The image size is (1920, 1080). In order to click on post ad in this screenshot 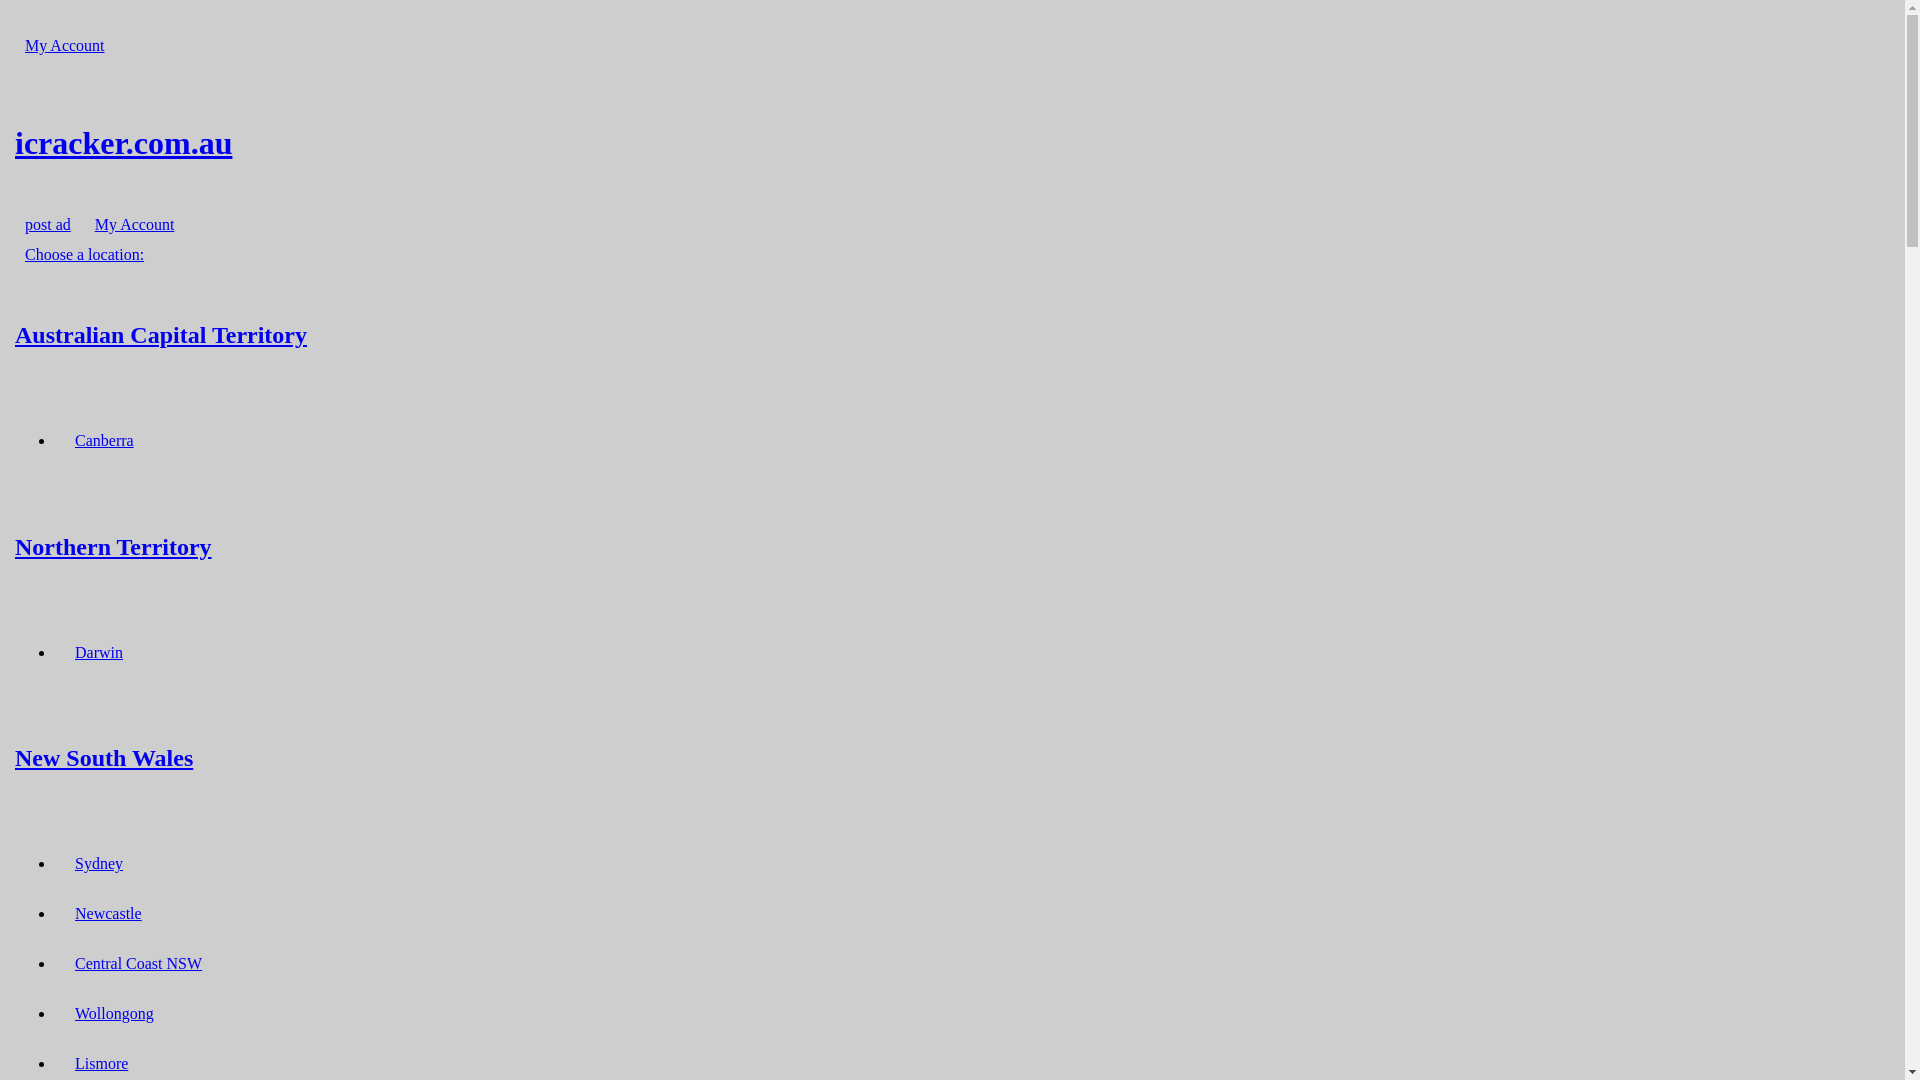, I will do `click(48, 224)`.